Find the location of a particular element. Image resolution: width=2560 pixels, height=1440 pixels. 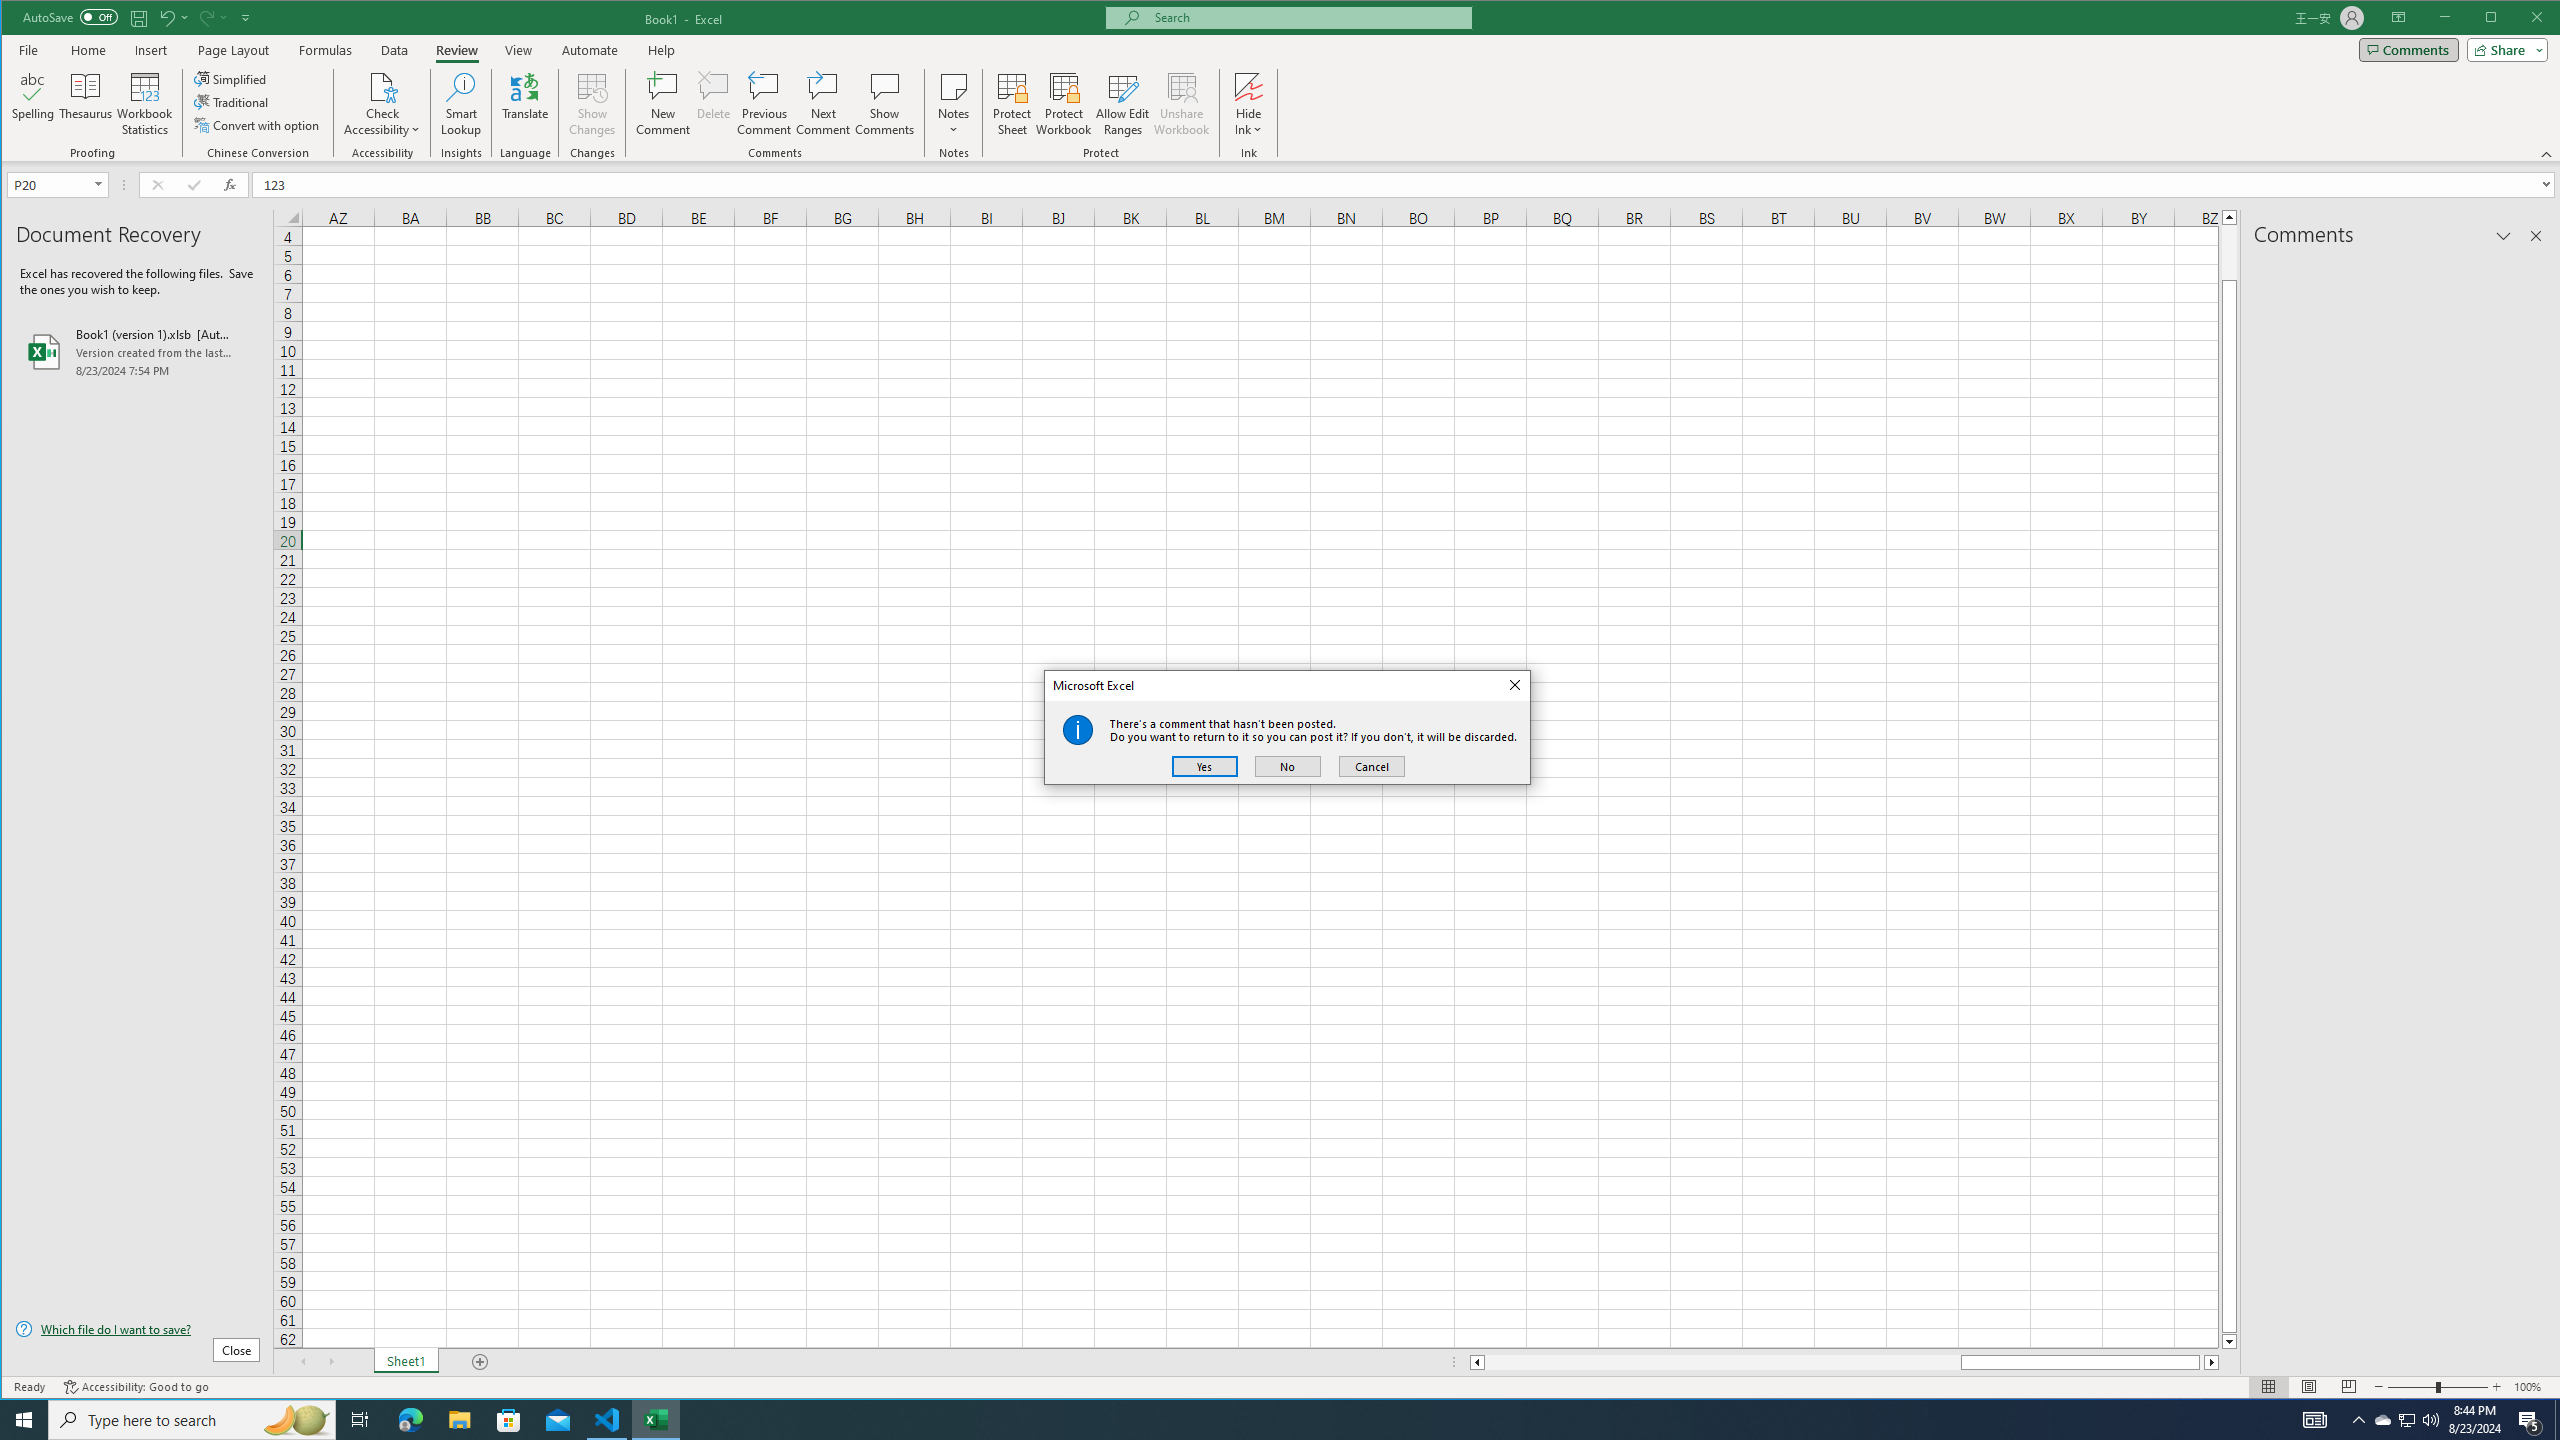

Excel - 1 running window is located at coordinates (656, 1420).